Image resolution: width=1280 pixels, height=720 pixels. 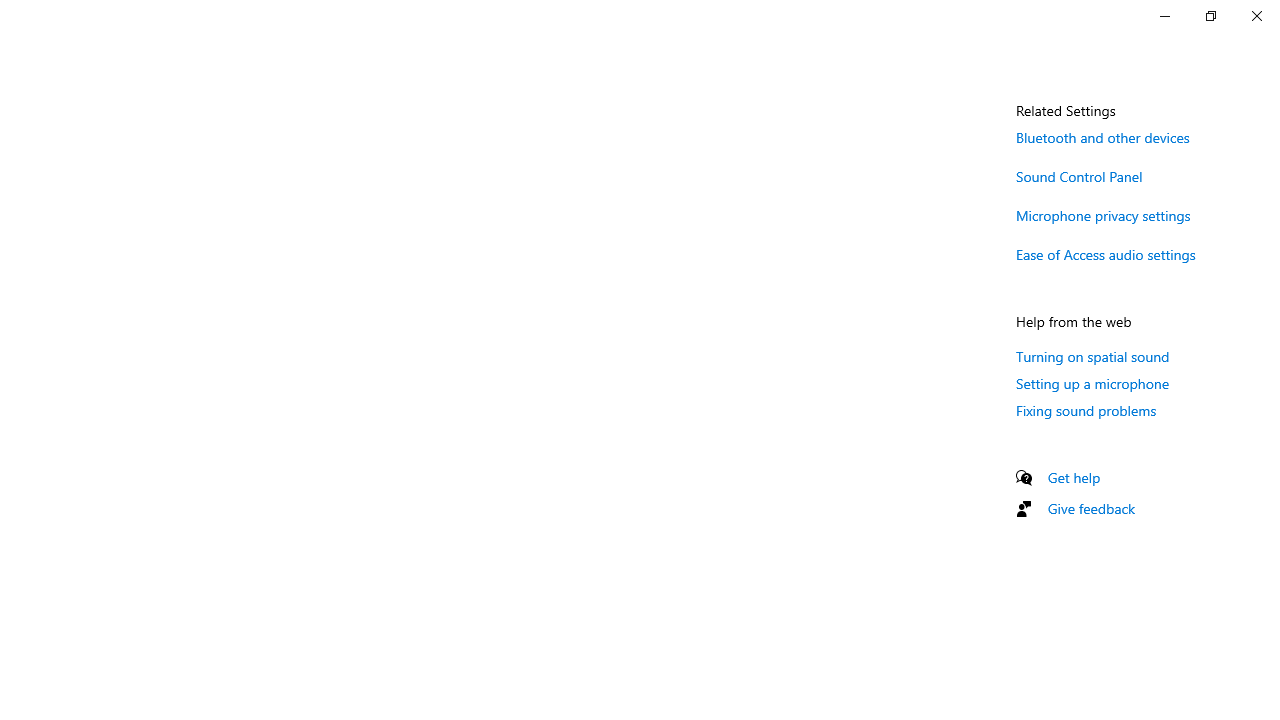 What do you see at coordinates (1256, 16) in the screenshot?
I see `Close Settings` at bounding box center [1256, 16].